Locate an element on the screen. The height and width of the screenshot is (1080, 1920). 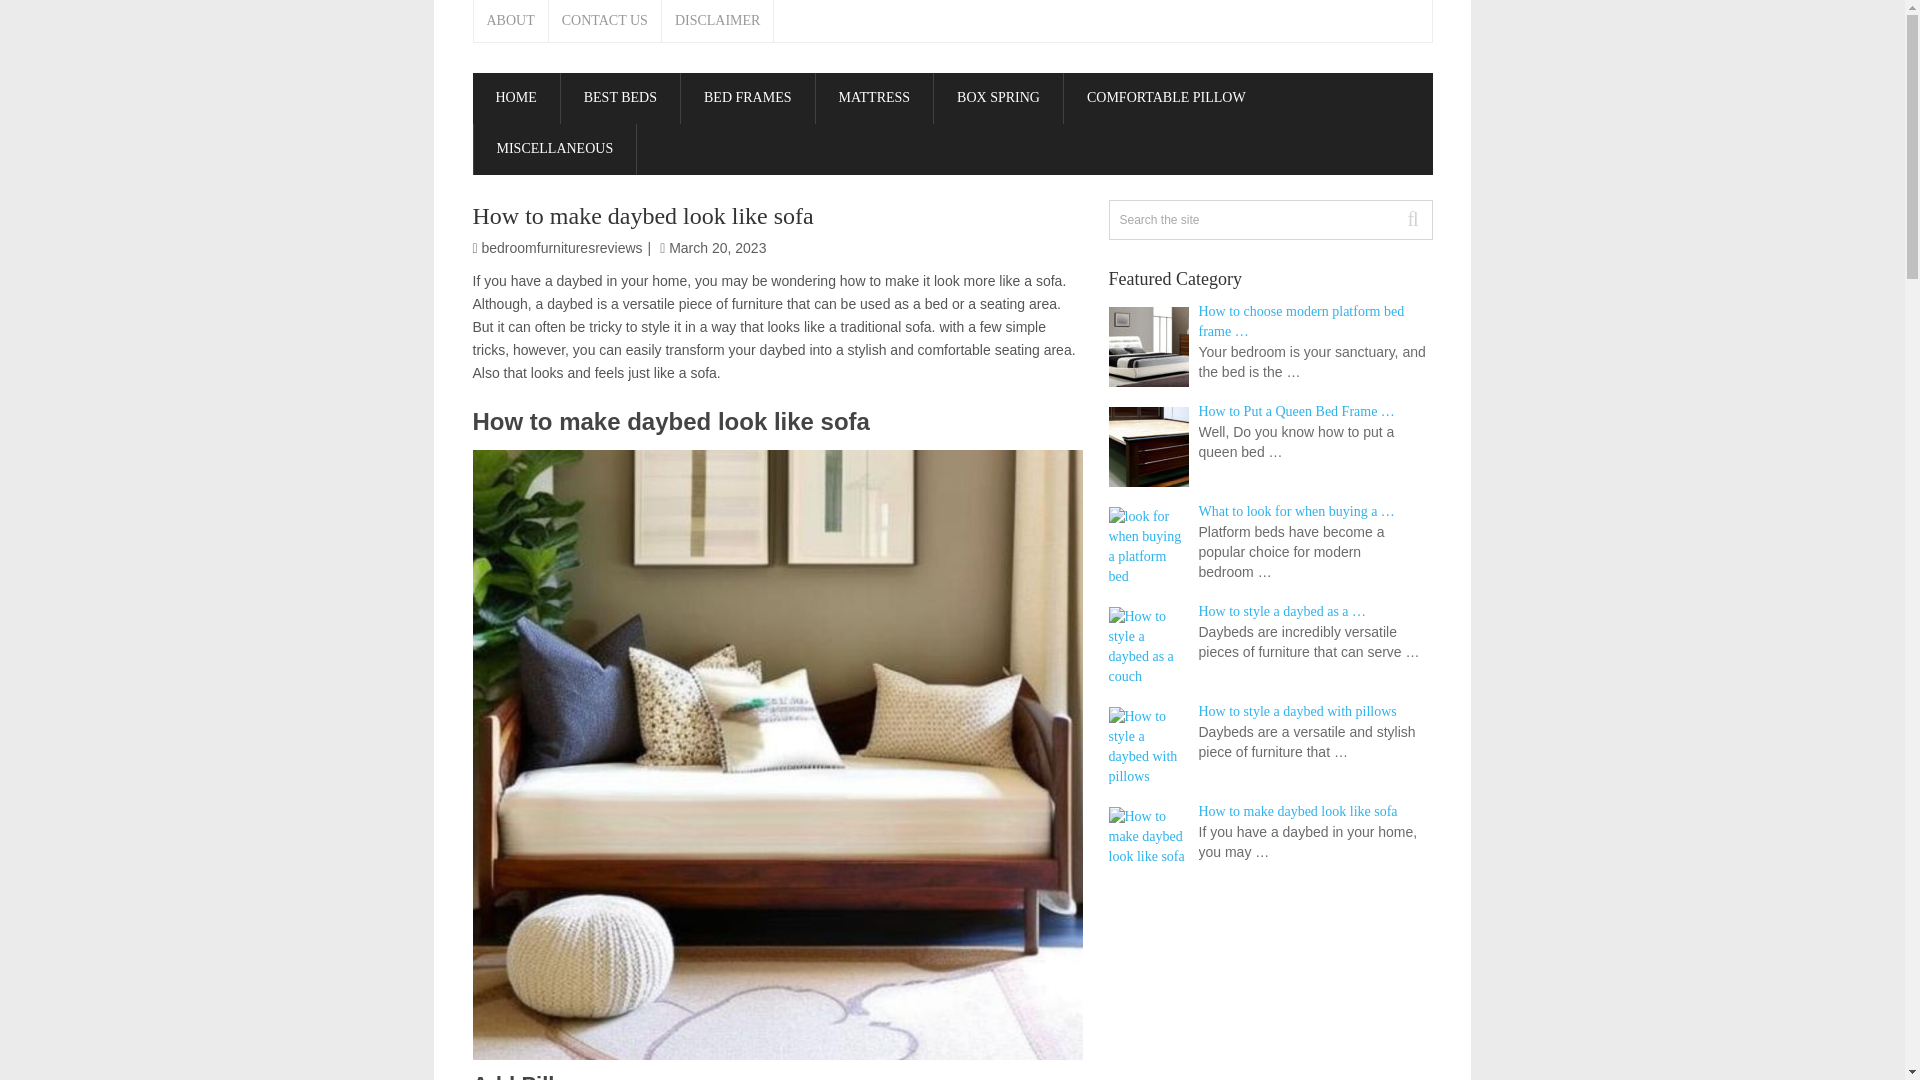
How to make daybed look like sofa is located at coordinates (1270, 812).